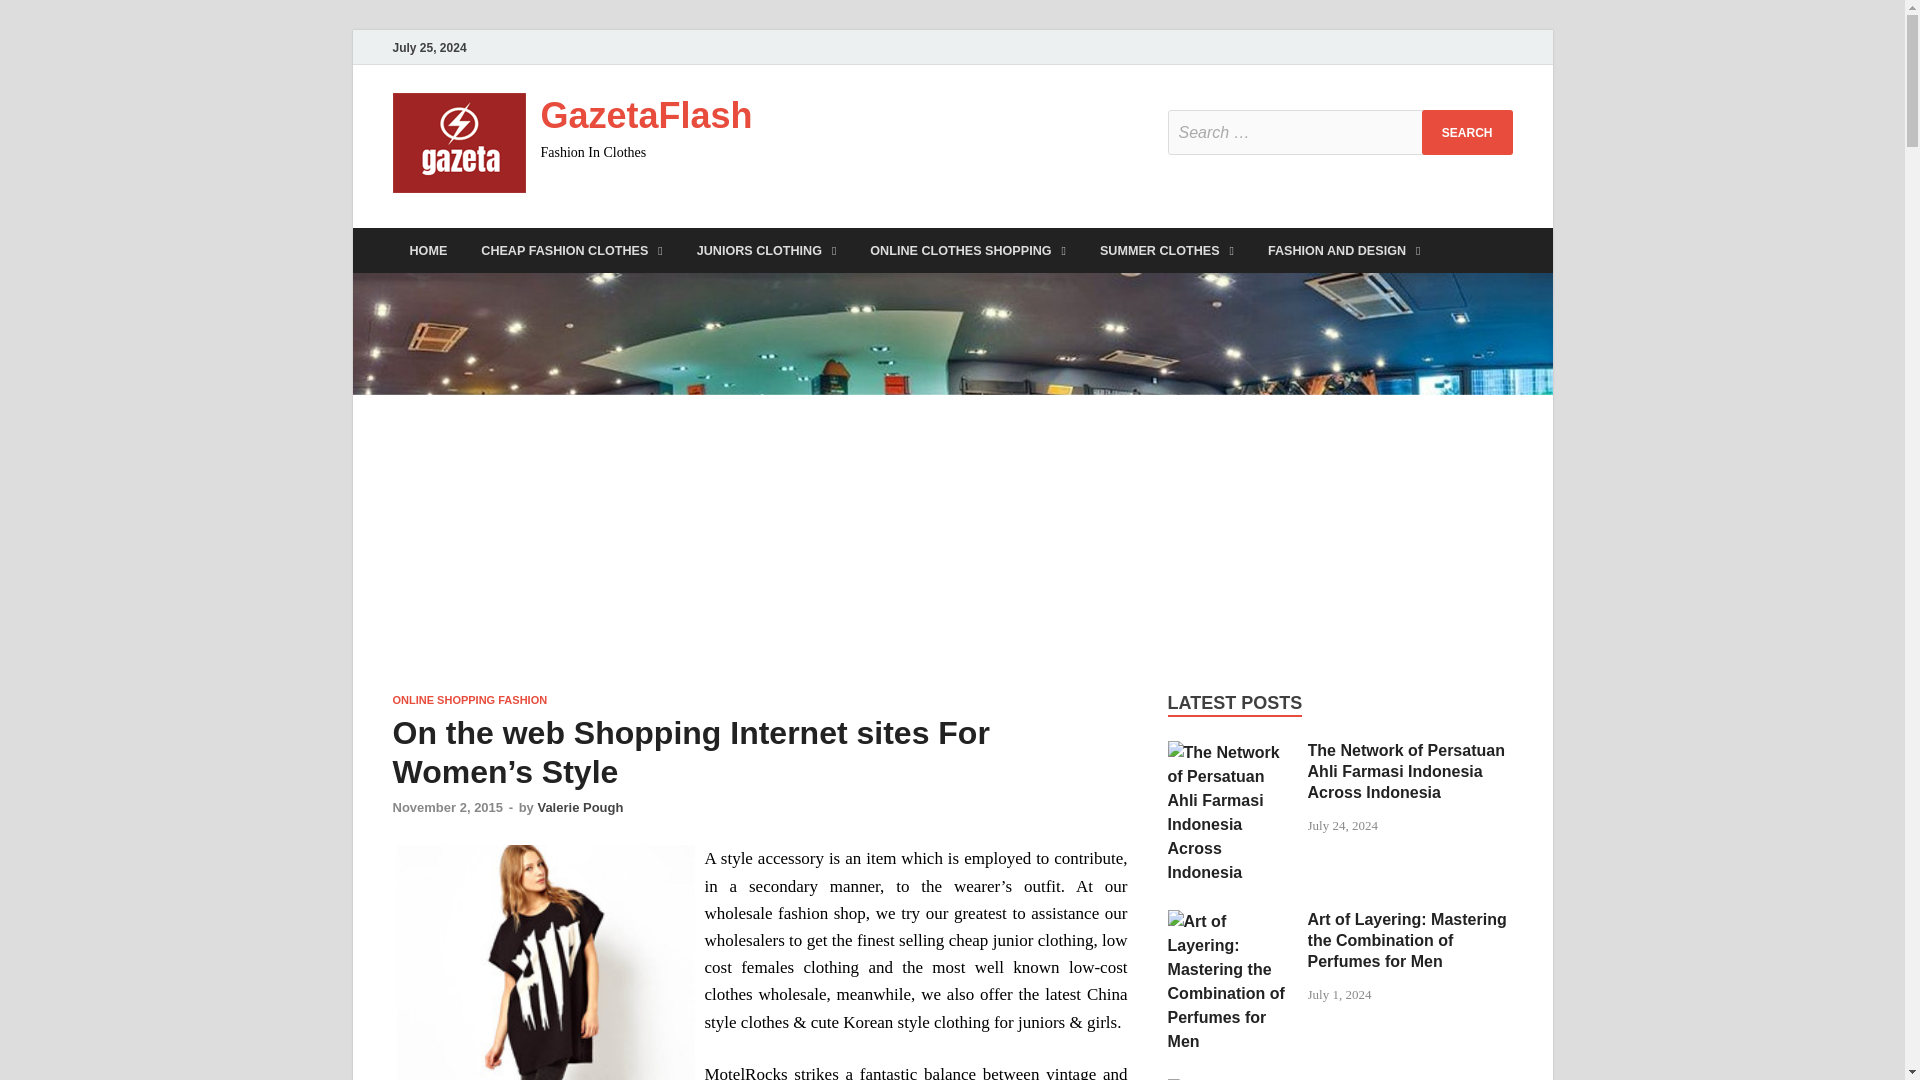 Image resolution: width=1920 pixels, height=1080 pixels. Describe the element at coordinates (967, 250) in the screenshot. I see `ONLINE CLOTHES SHOPPING` at that location.